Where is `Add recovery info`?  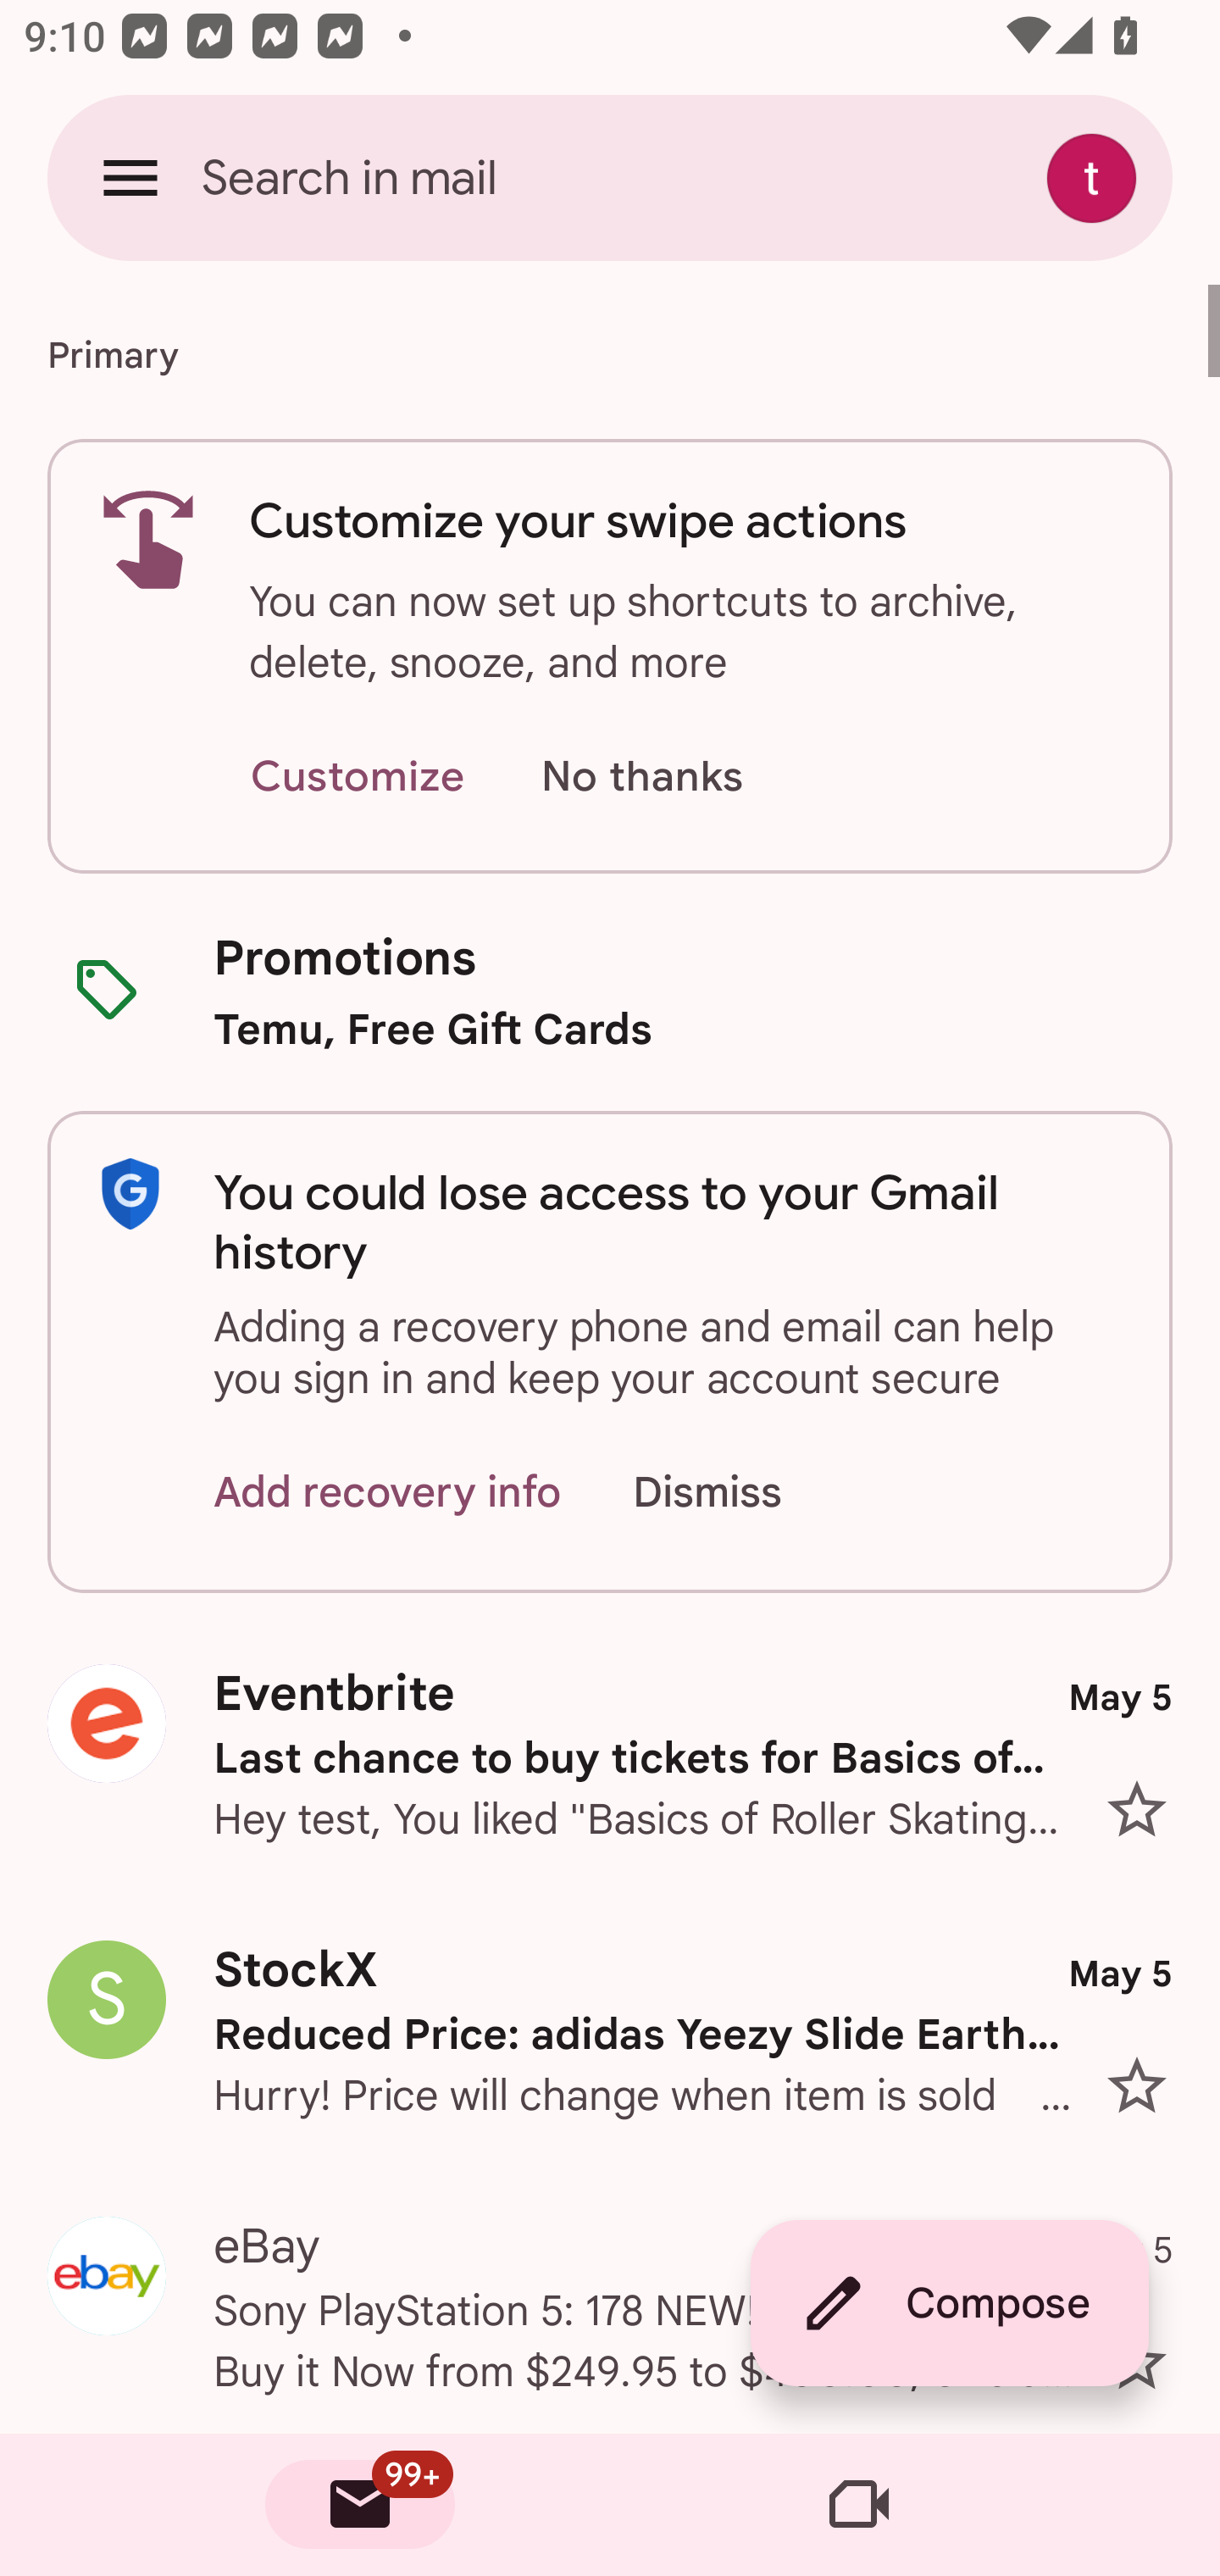 Add recovery info is located at coordinates (388, 1493).